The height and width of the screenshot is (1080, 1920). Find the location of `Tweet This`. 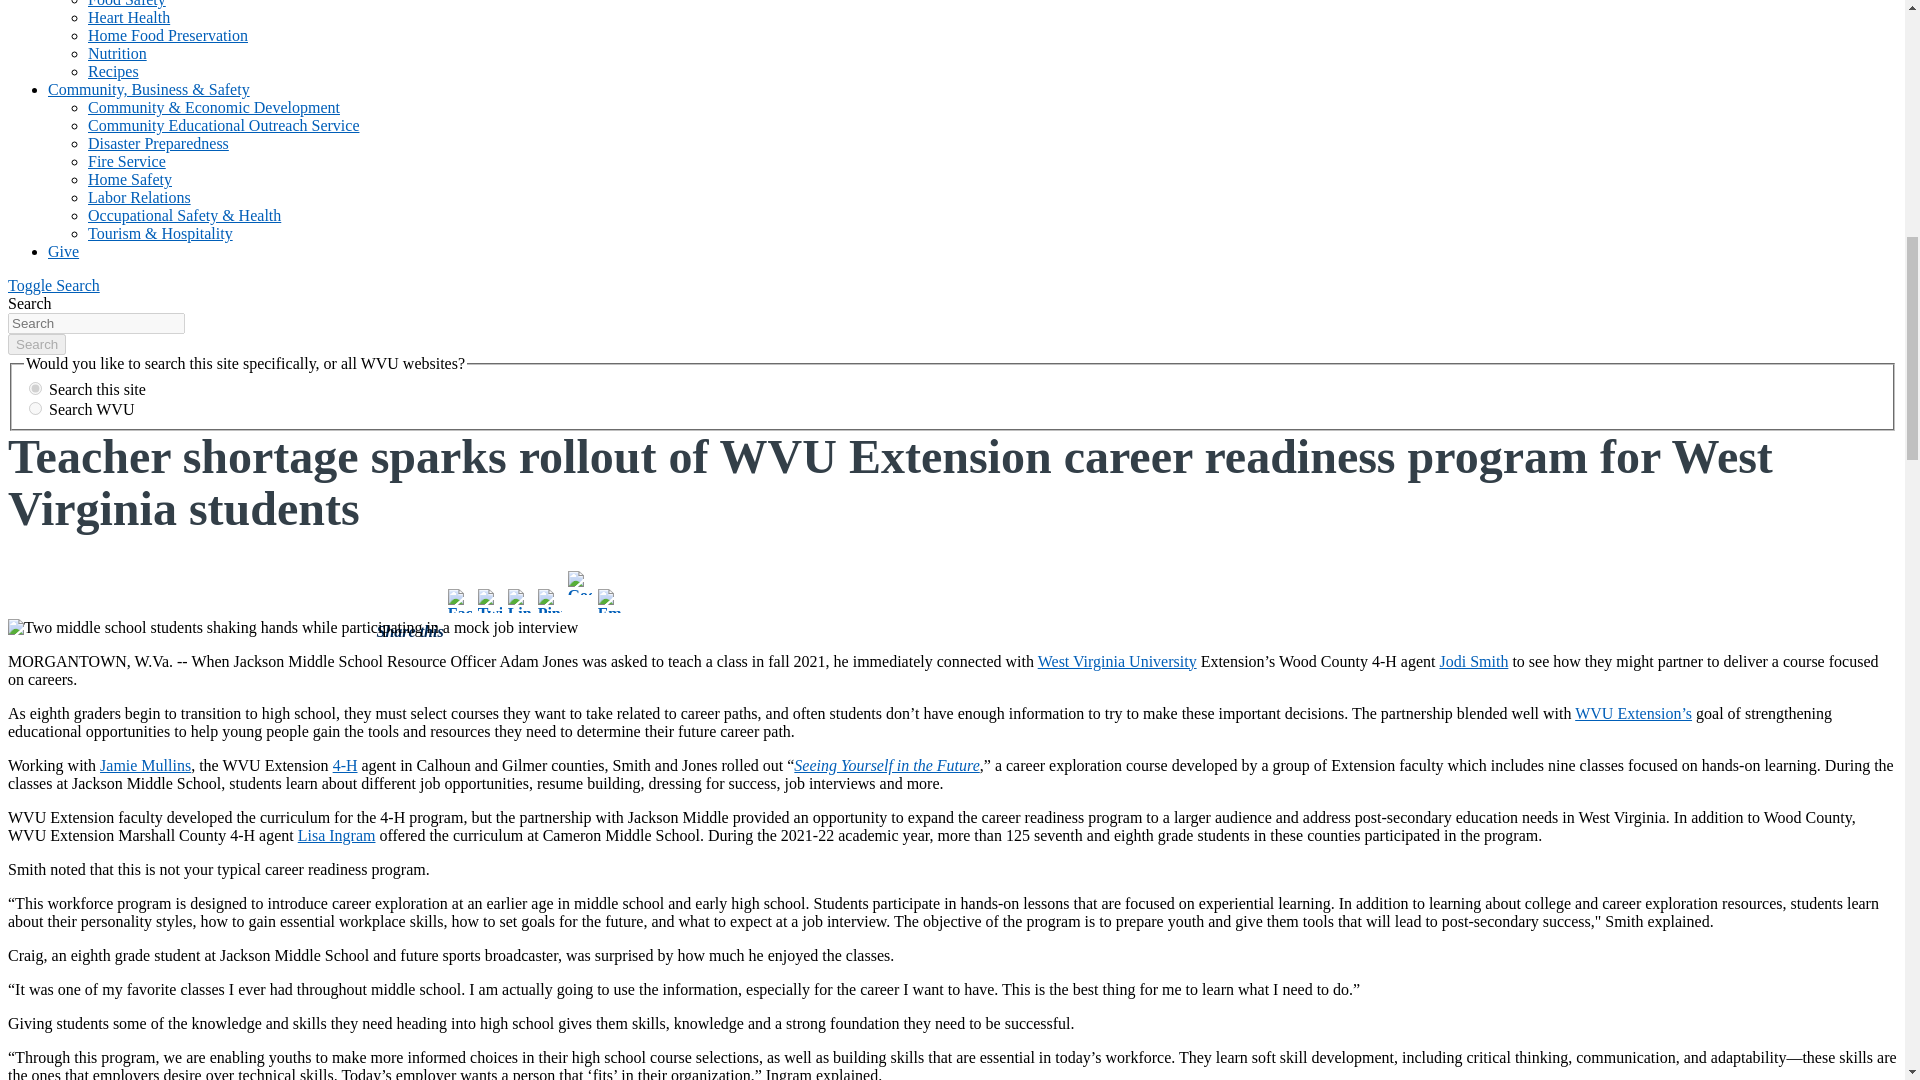

Tweet This is located at coordinates (490, 600).